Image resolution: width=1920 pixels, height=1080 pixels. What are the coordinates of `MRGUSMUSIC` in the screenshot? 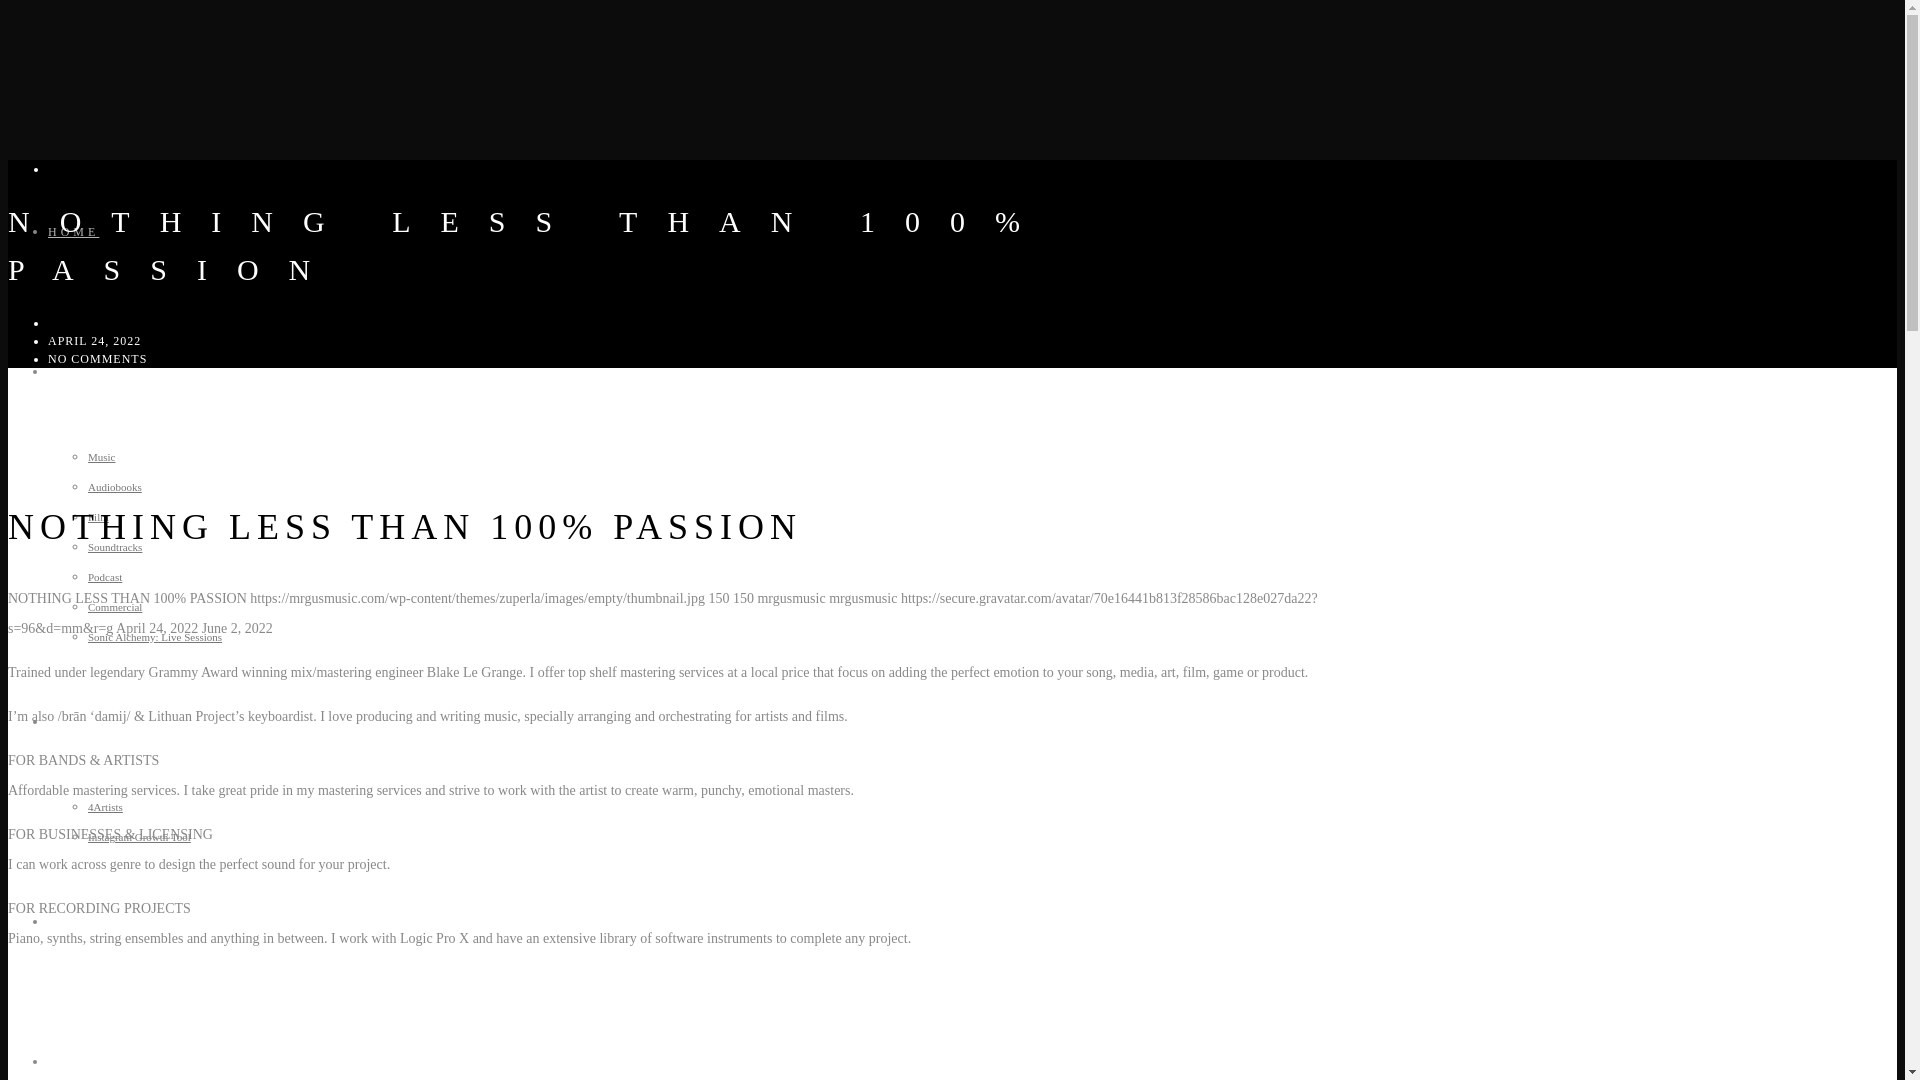 It's located at (93, 323).